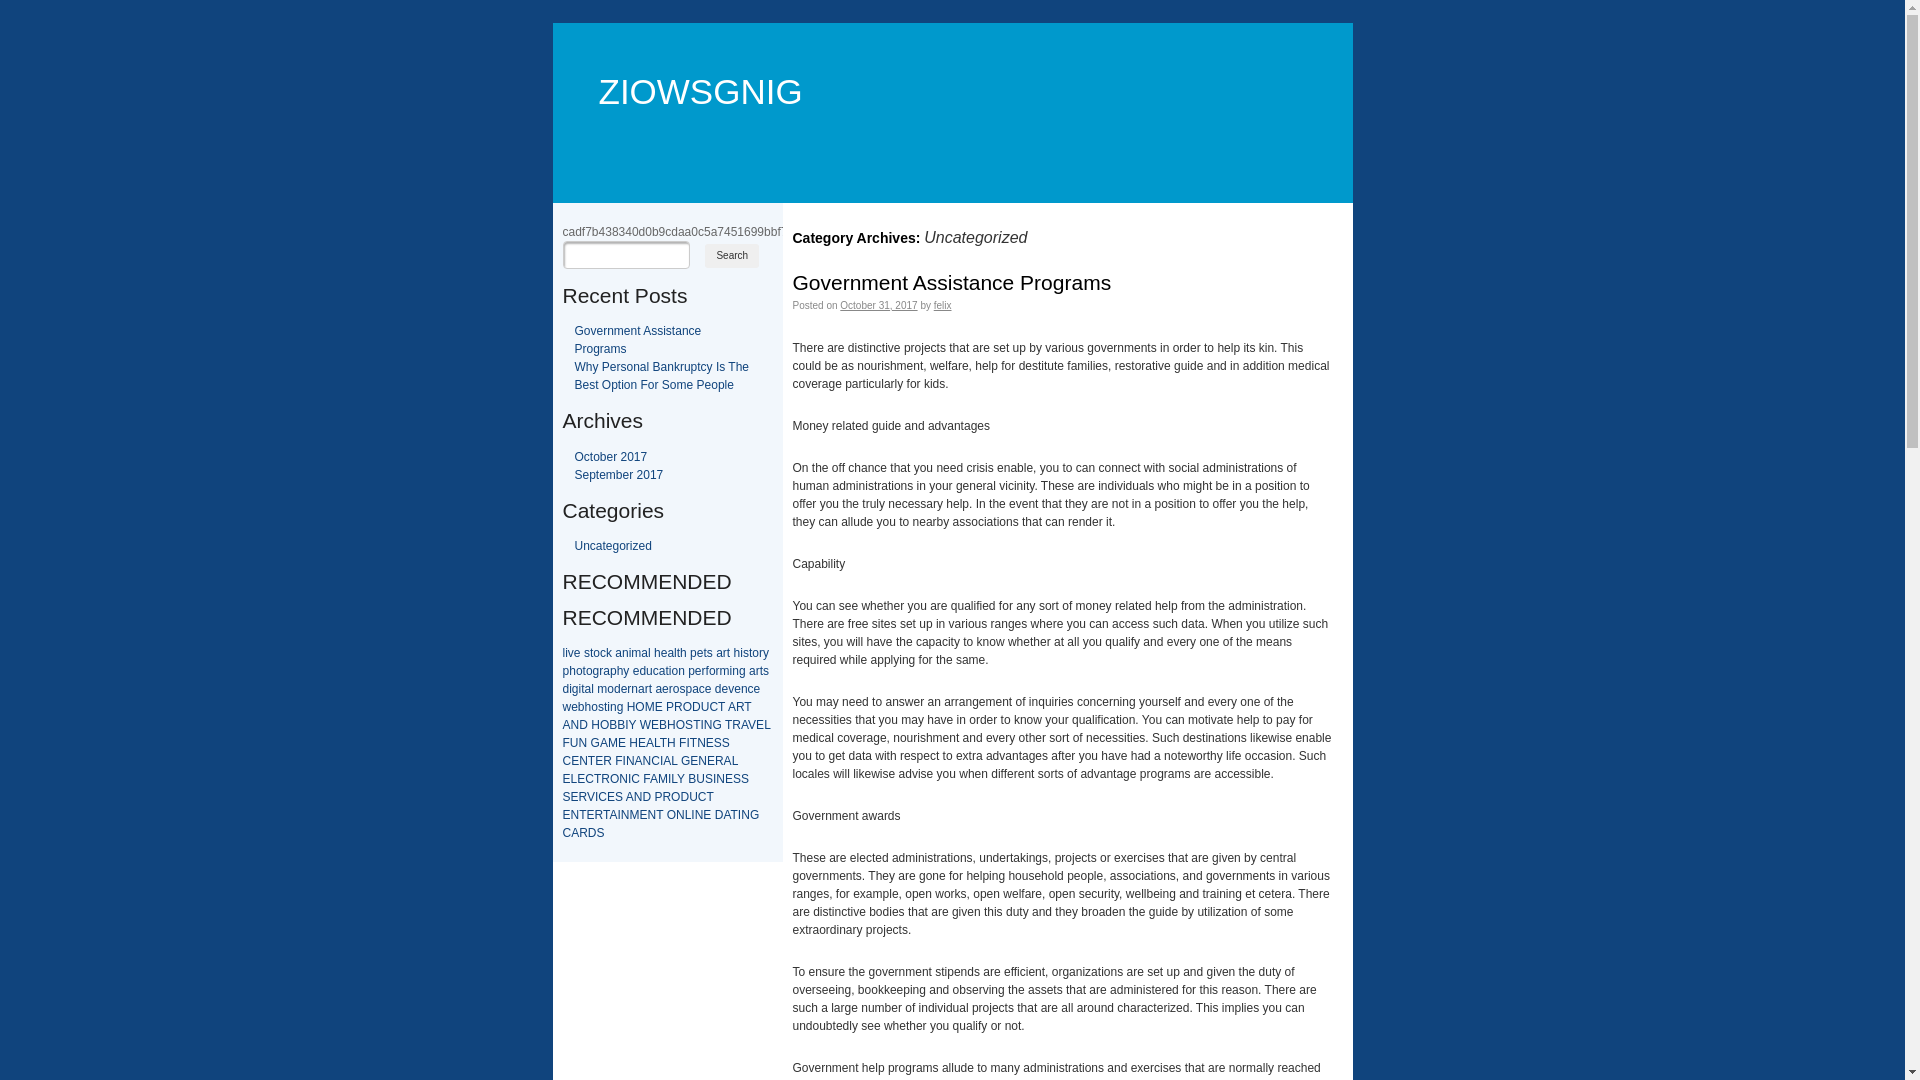 The image size is (1920, 1080). What do you see at coordinates (692, 815) in the screenshot?
I see `I` at bounding box center [692, 815].